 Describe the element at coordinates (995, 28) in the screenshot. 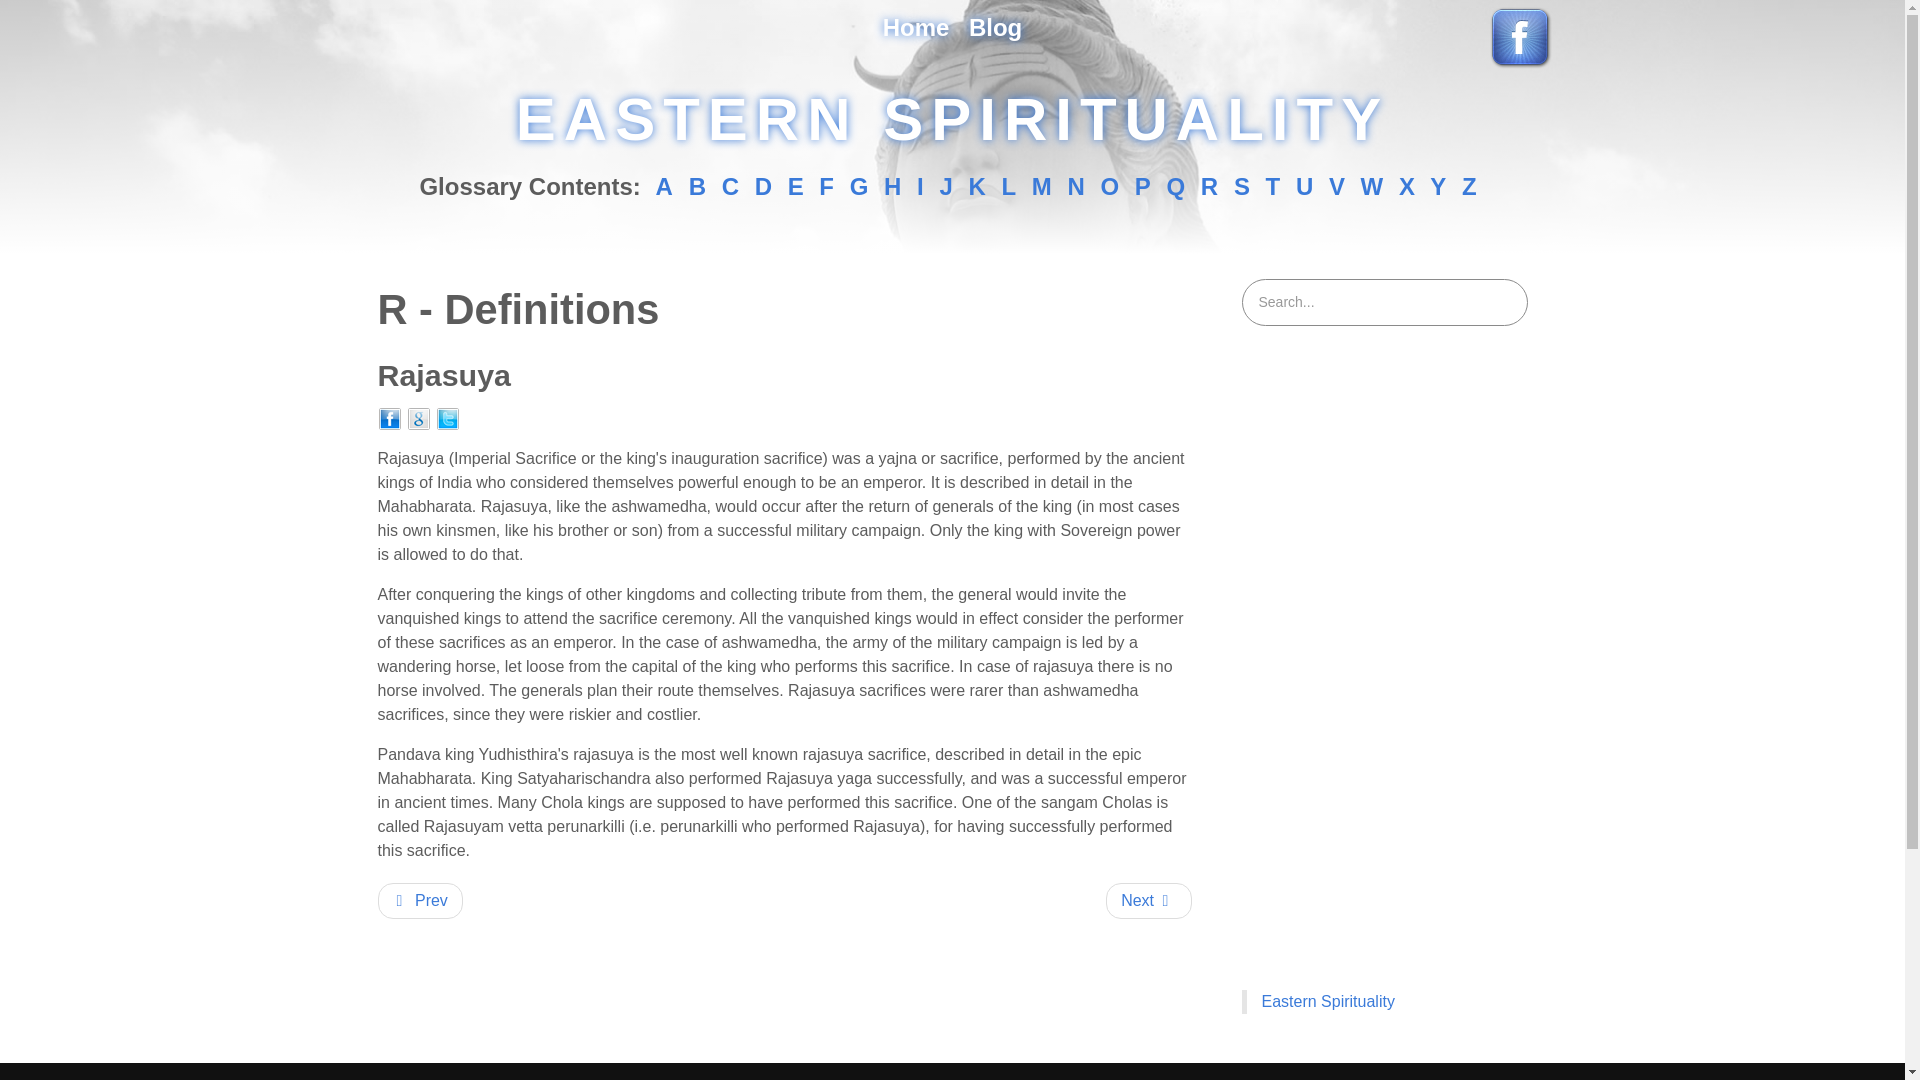

I see `Blog` at that location.